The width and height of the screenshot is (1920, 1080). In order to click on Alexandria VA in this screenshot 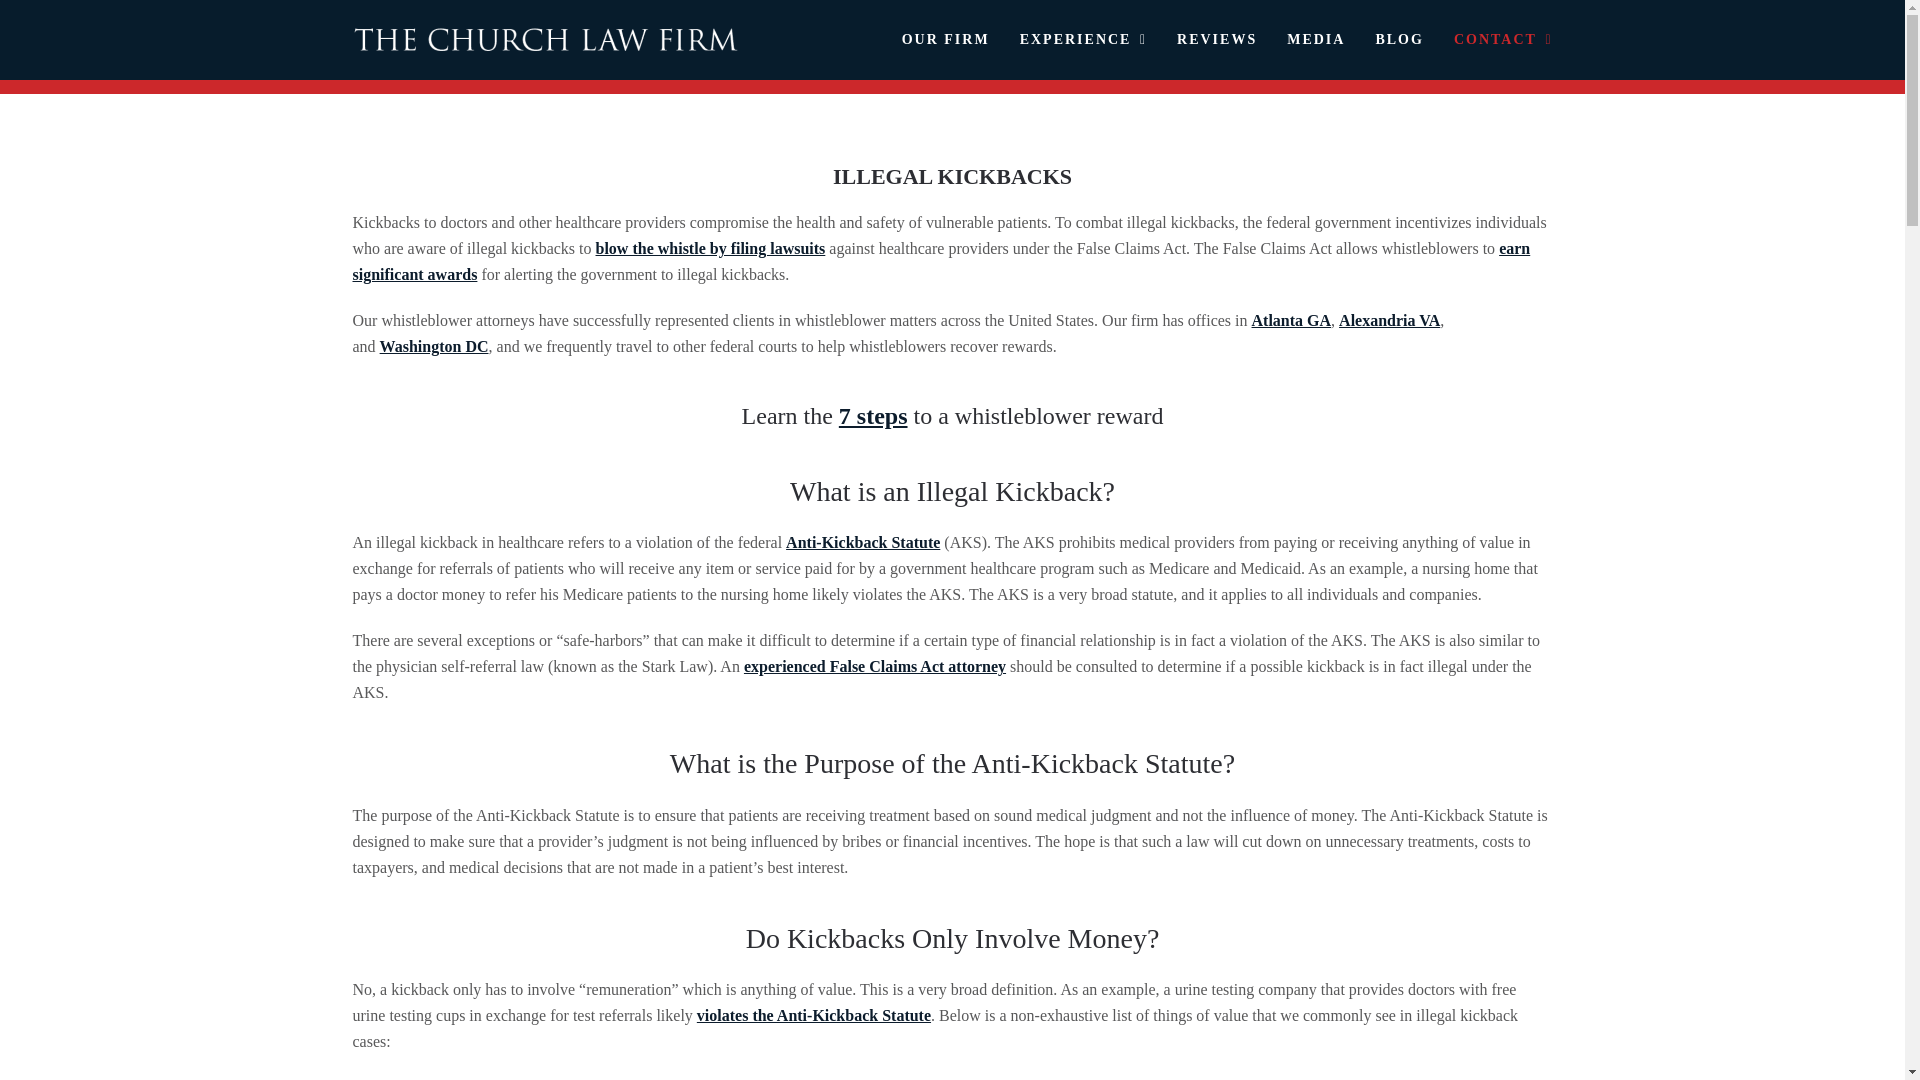, I will do `click(1389, 320)`.